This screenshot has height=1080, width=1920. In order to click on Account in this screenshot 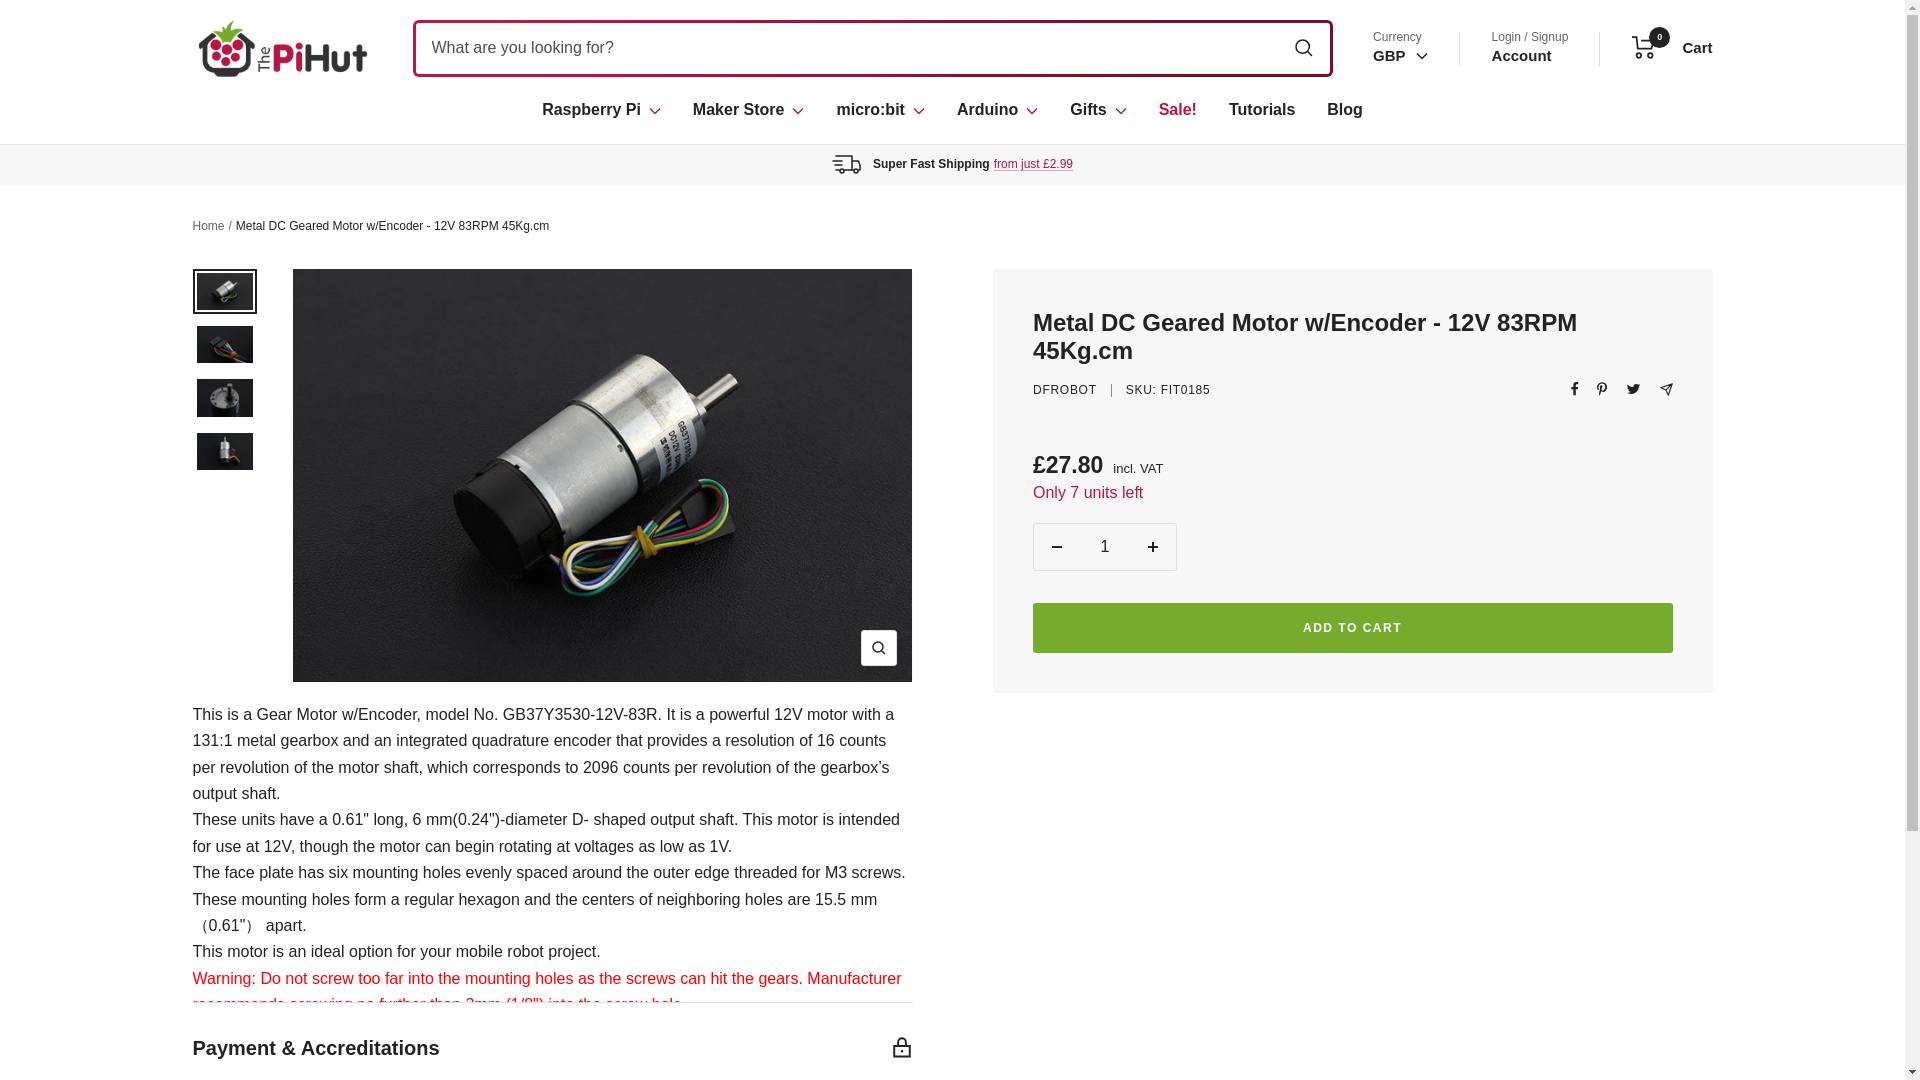, I will do `click(1400, 56)`.